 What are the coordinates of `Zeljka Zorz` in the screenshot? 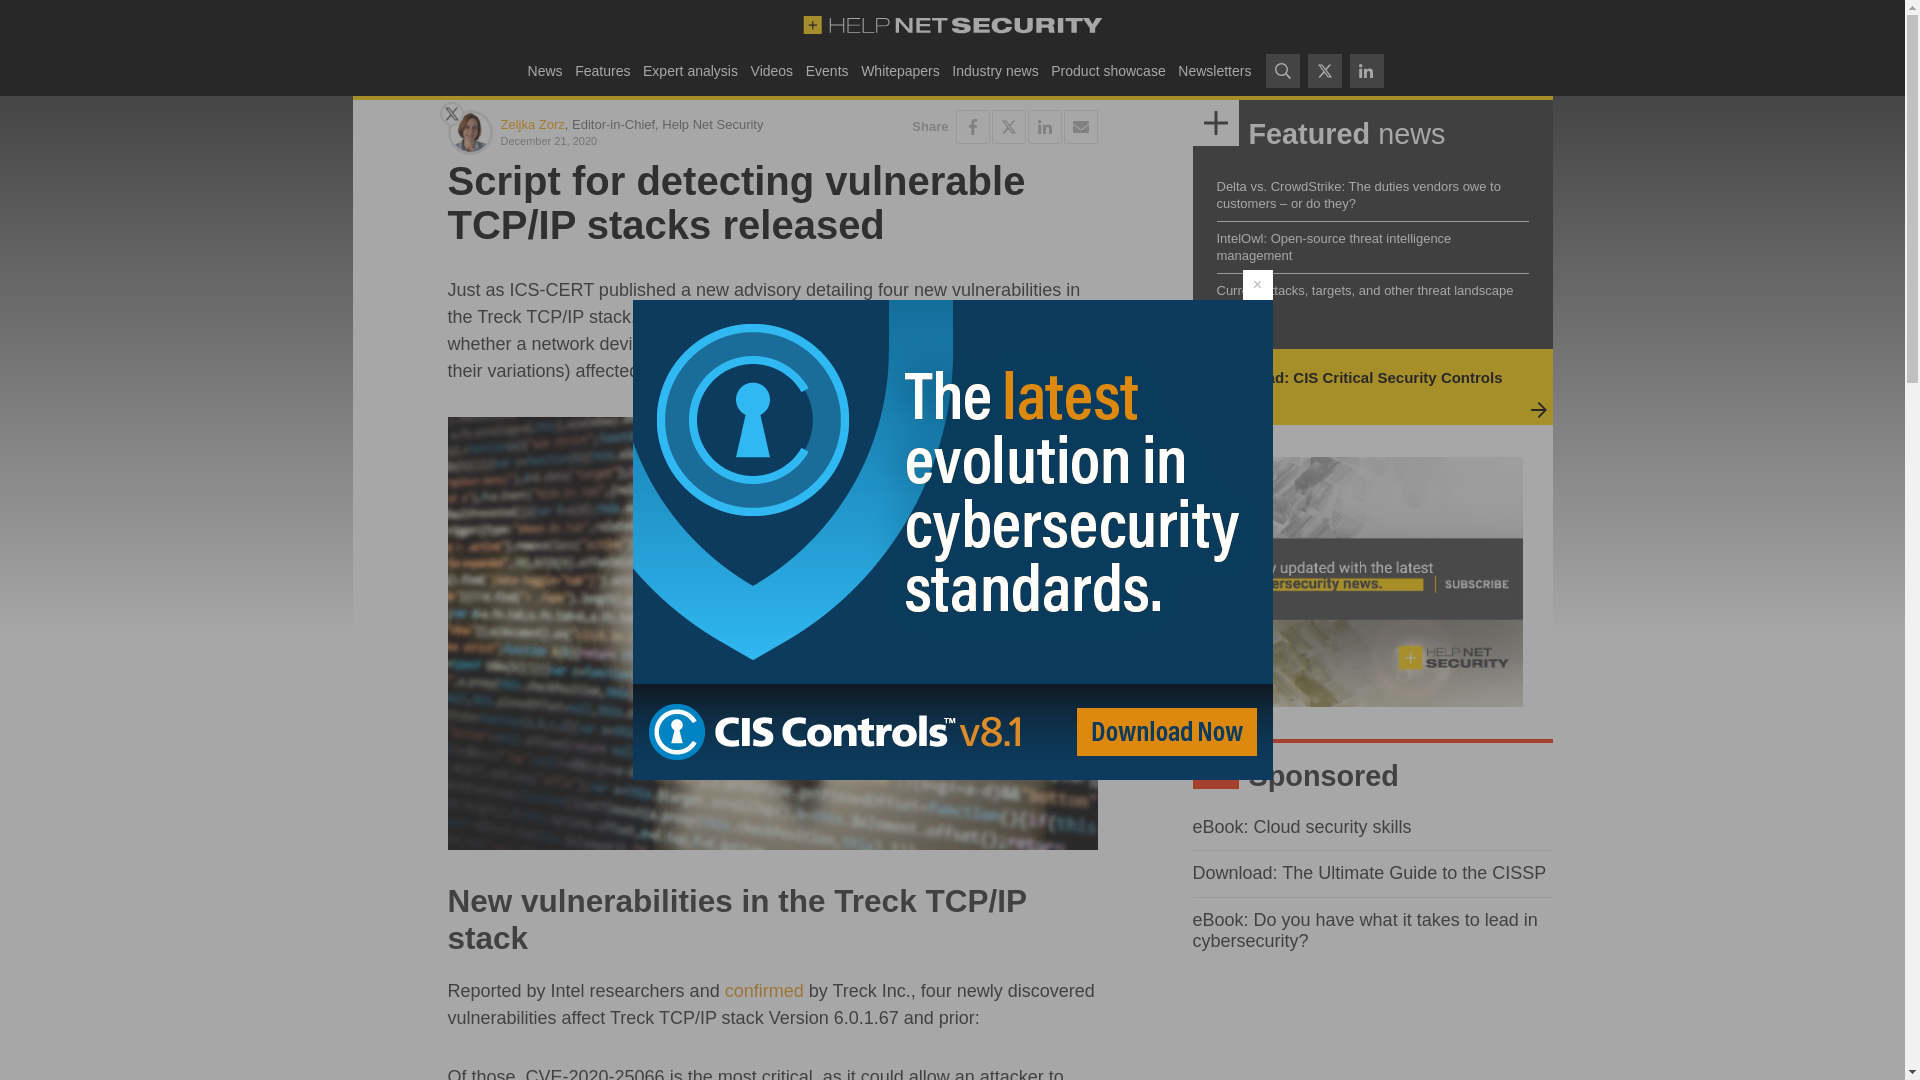 It's located at (532, 124).